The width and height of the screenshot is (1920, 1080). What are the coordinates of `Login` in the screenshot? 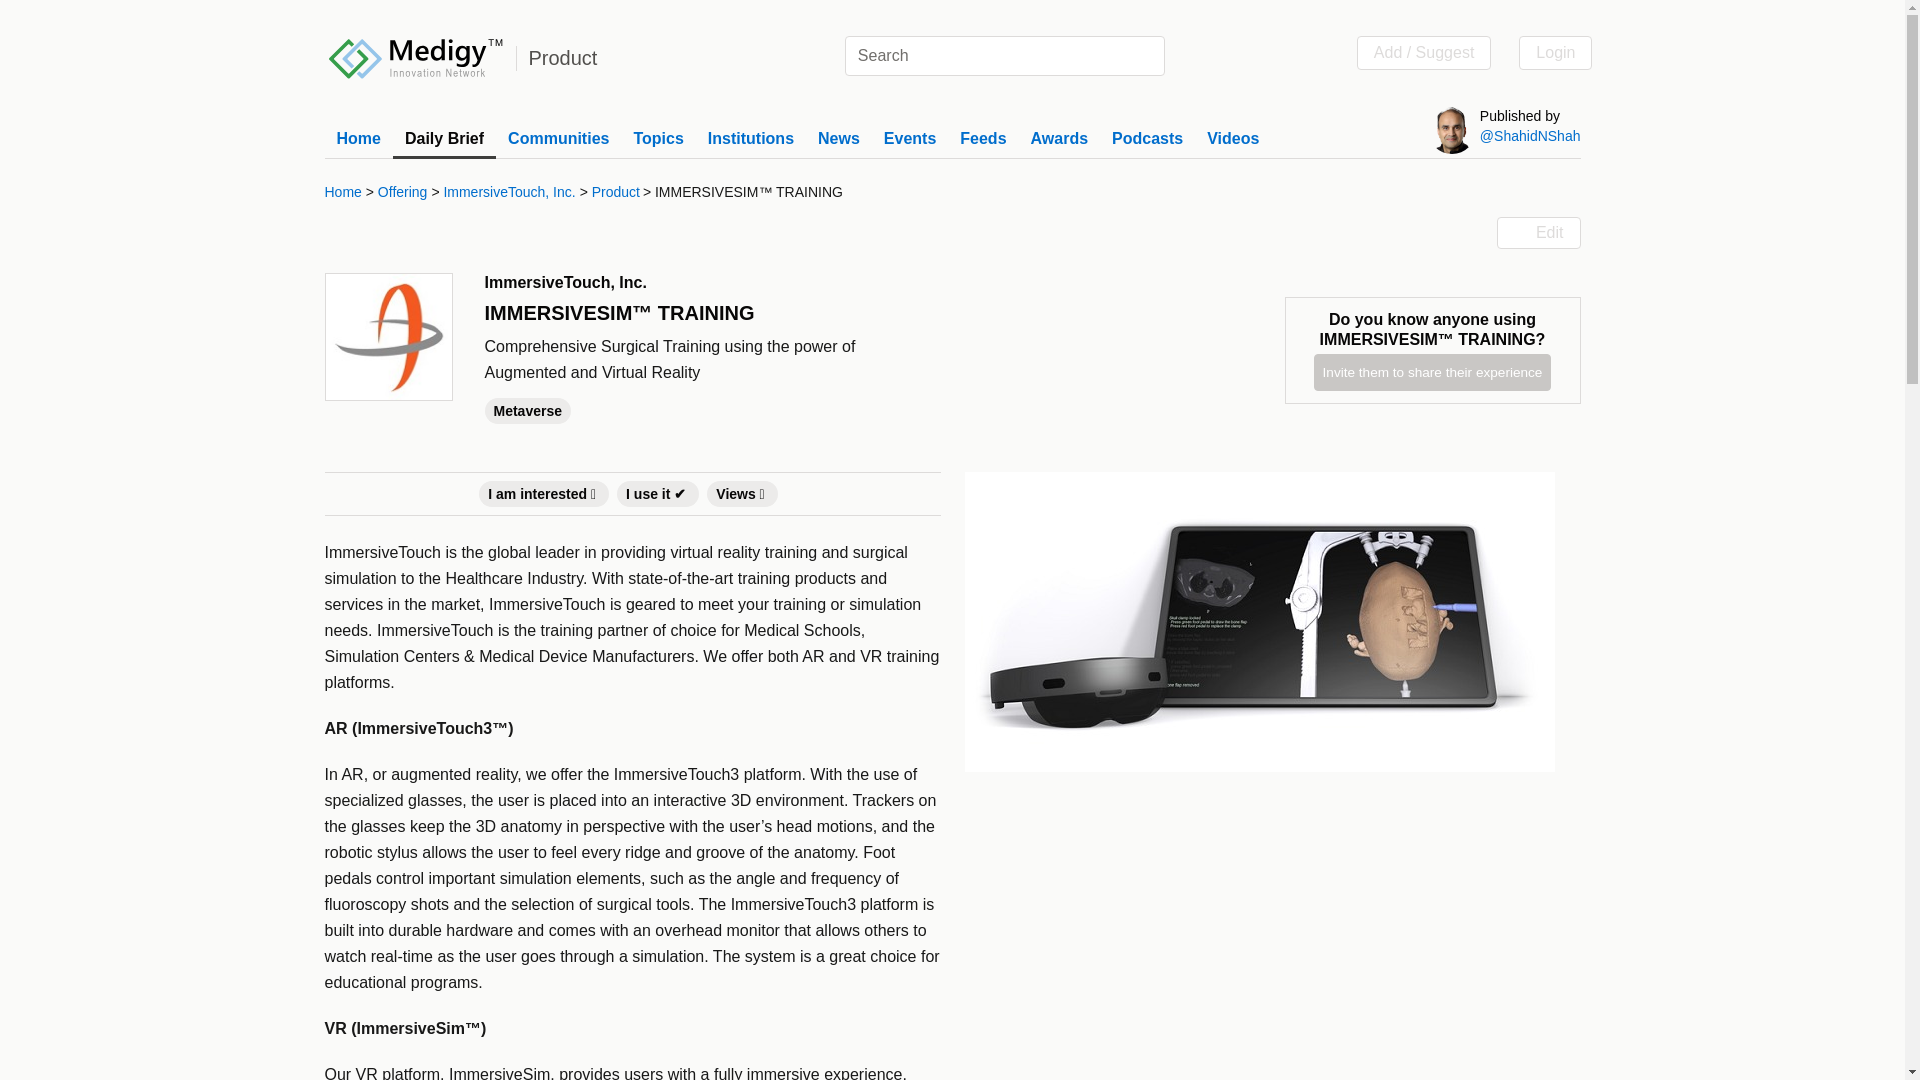 It's located at (1554, 52).